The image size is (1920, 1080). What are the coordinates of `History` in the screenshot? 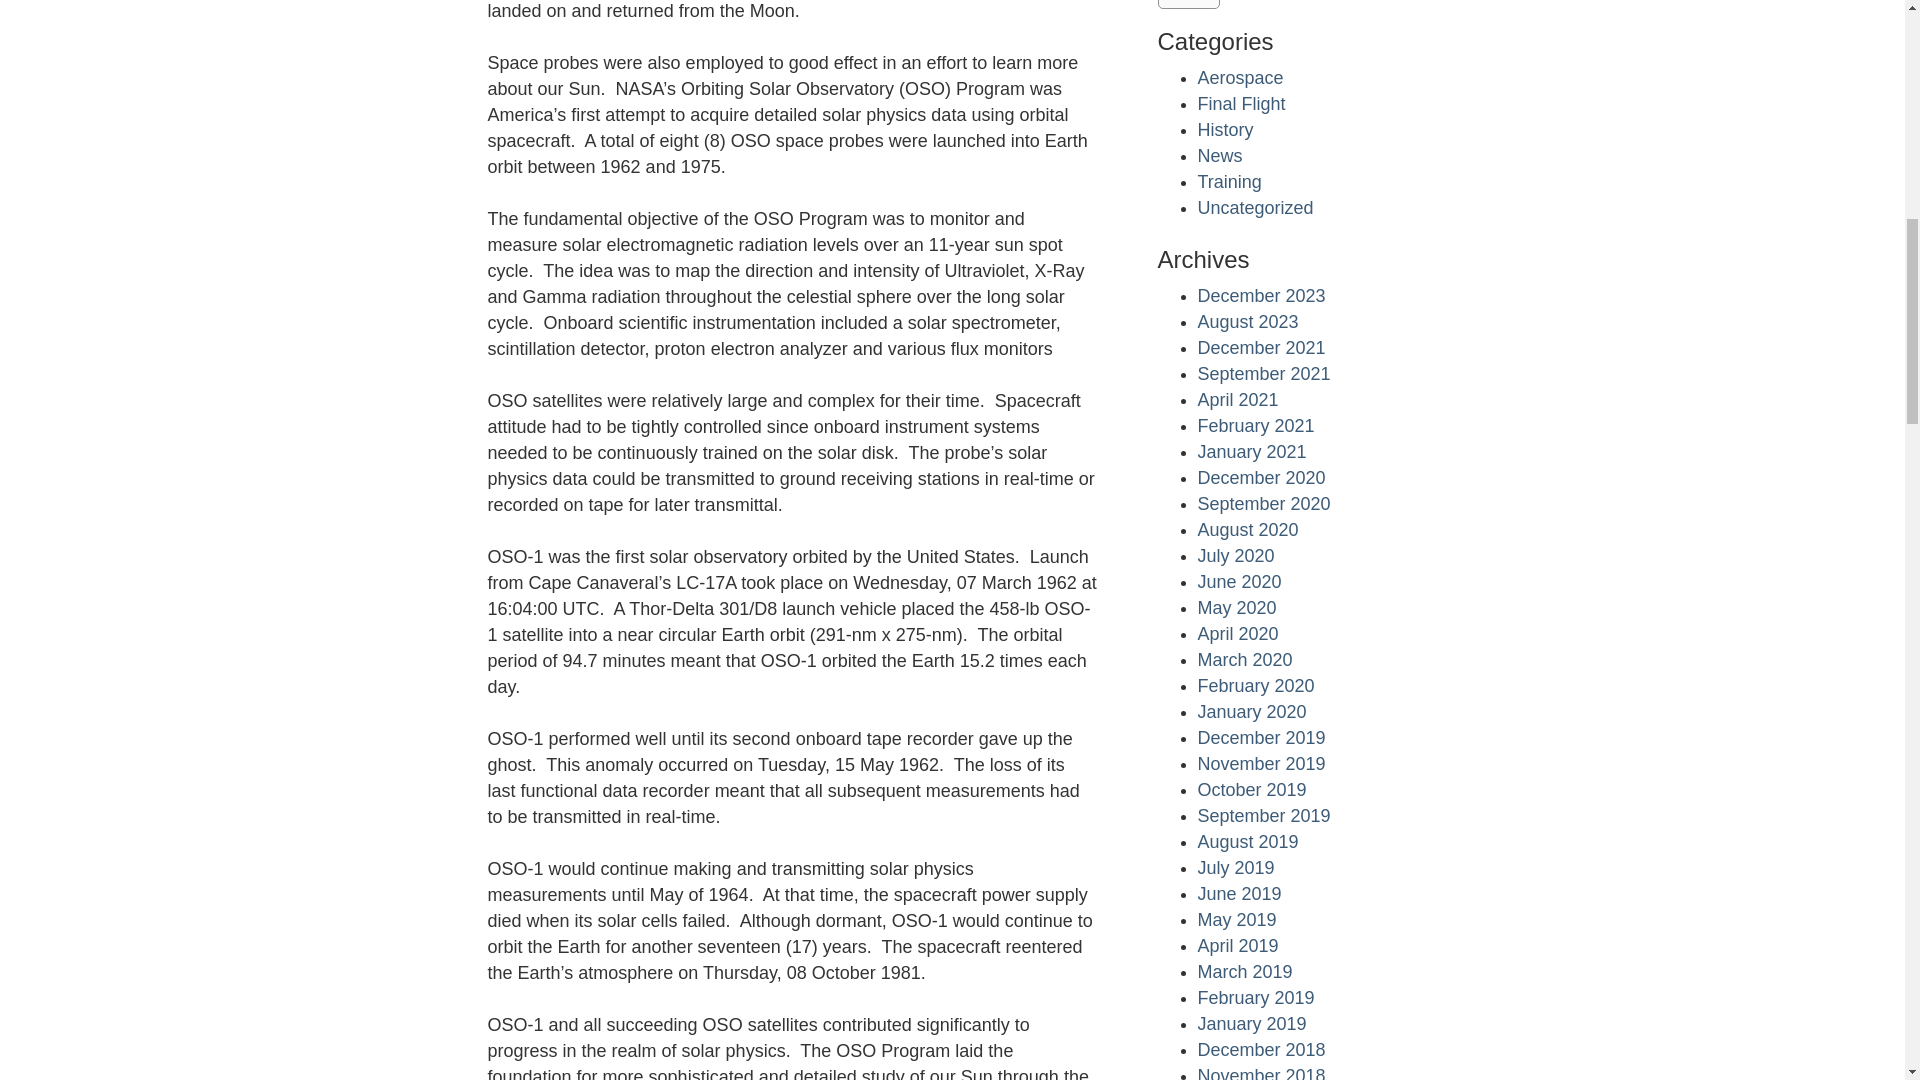 It's located at (1226, 130).